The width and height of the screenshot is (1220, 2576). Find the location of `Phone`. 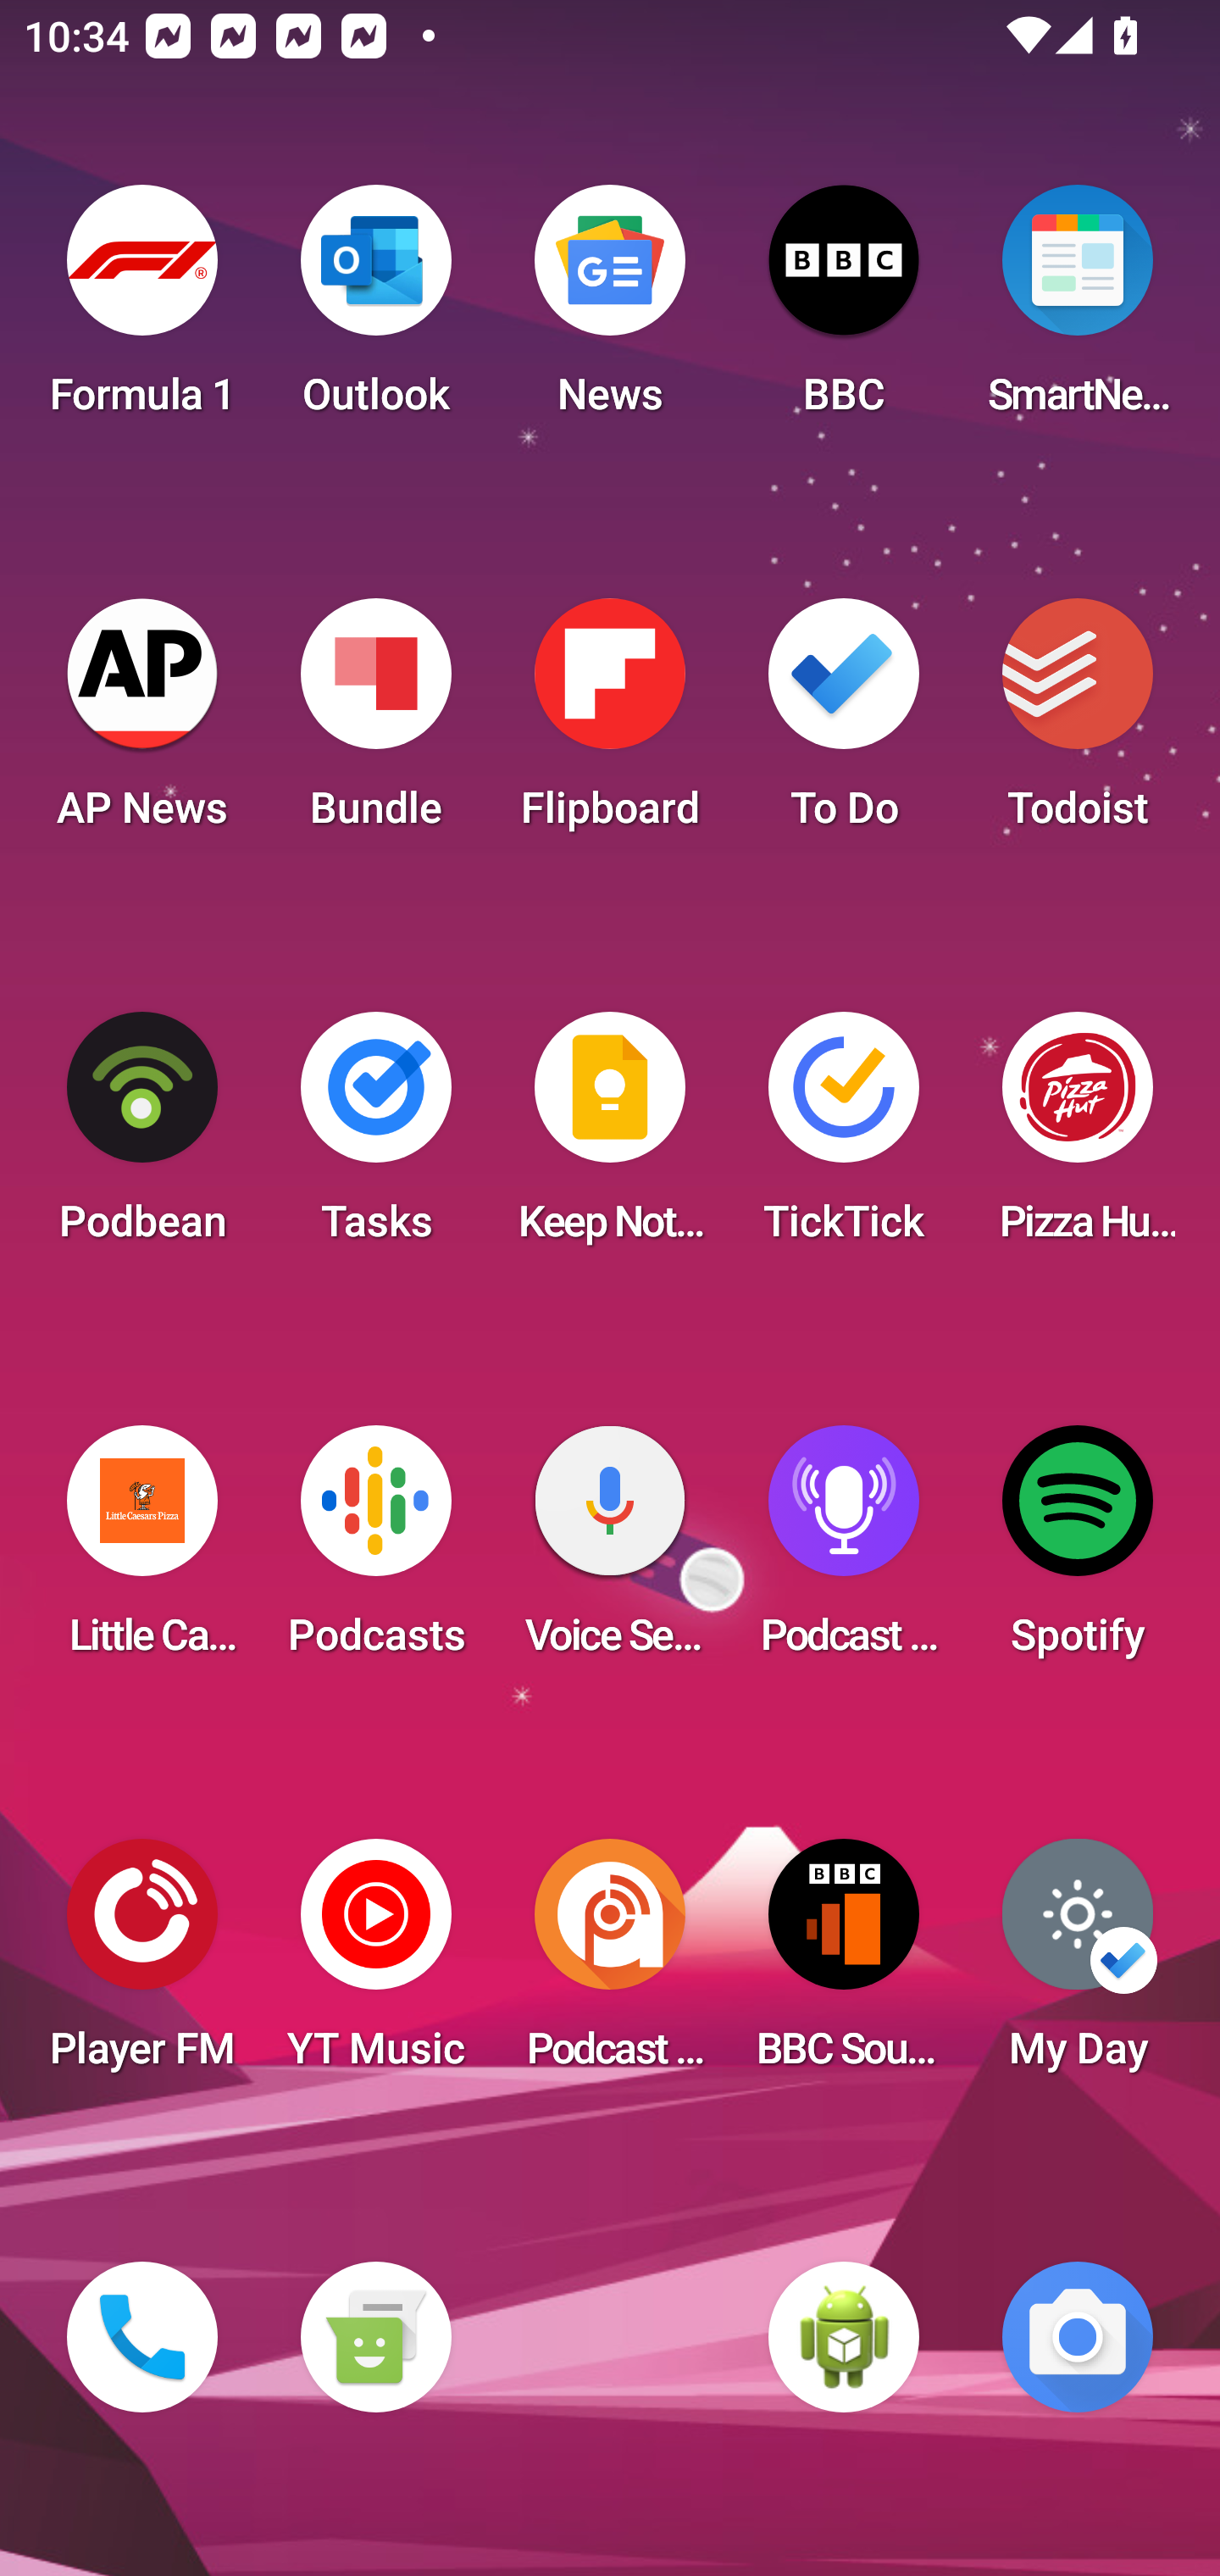

Phone is located at coordinates (142, 2337).